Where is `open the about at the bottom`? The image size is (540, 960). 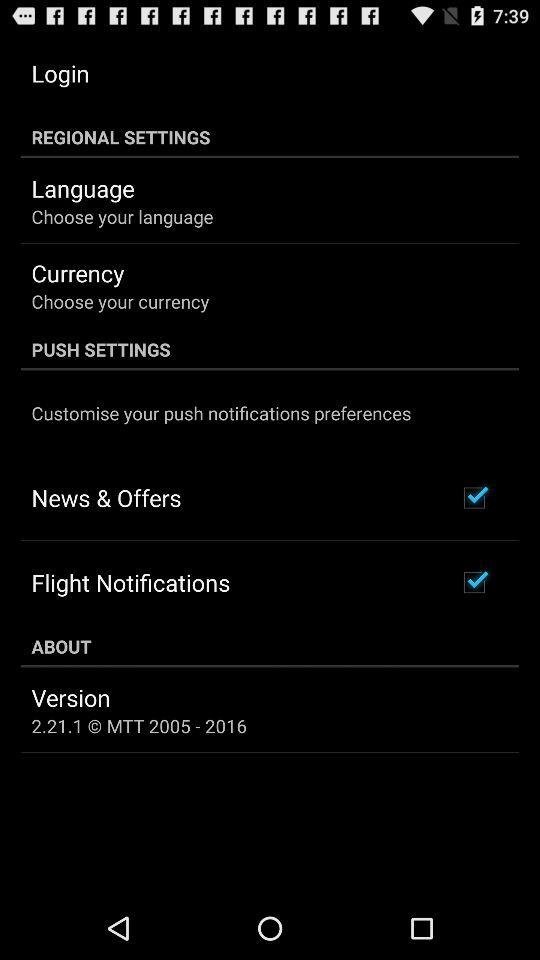 open the about at the bottom is located at coordinates (270, 646).